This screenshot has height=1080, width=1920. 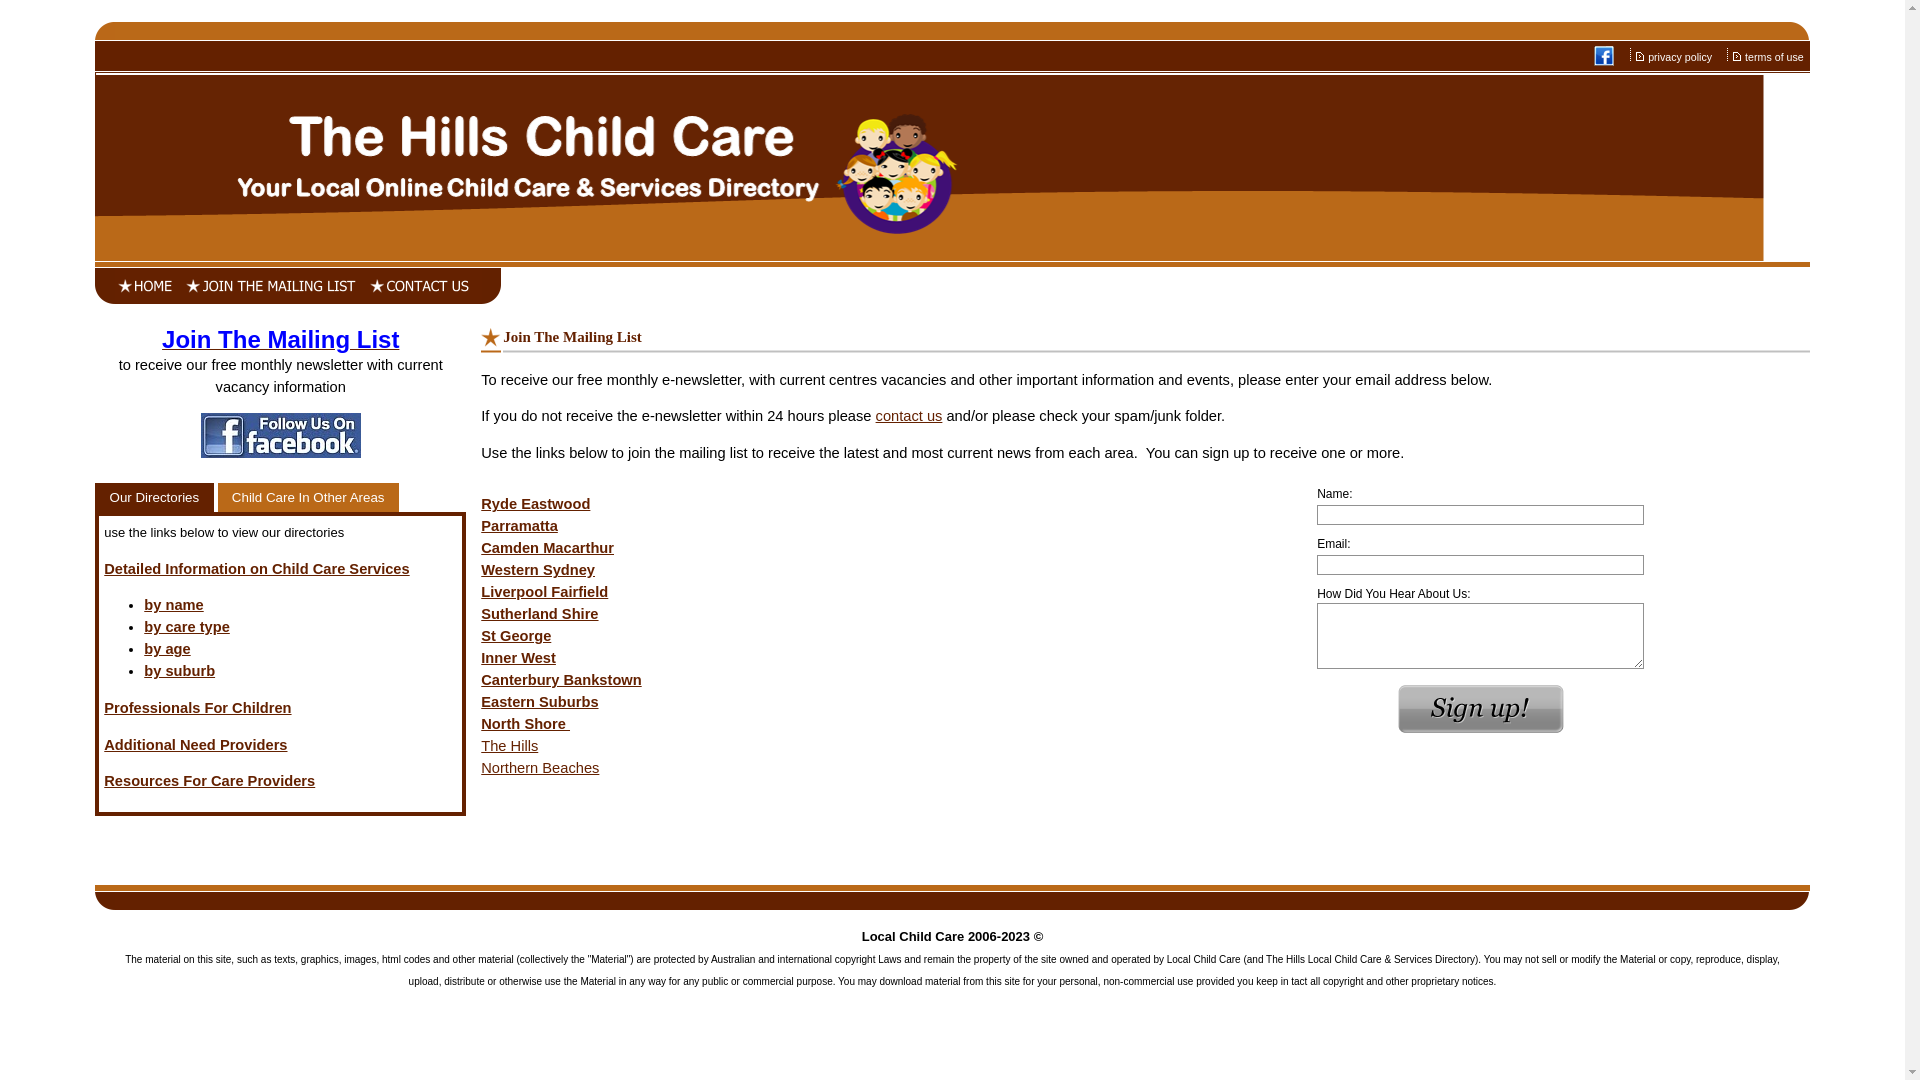 What do you see at coordinates (518, 658) in the screenshot?
I see `Inner West` at bounding box center [518, 658].